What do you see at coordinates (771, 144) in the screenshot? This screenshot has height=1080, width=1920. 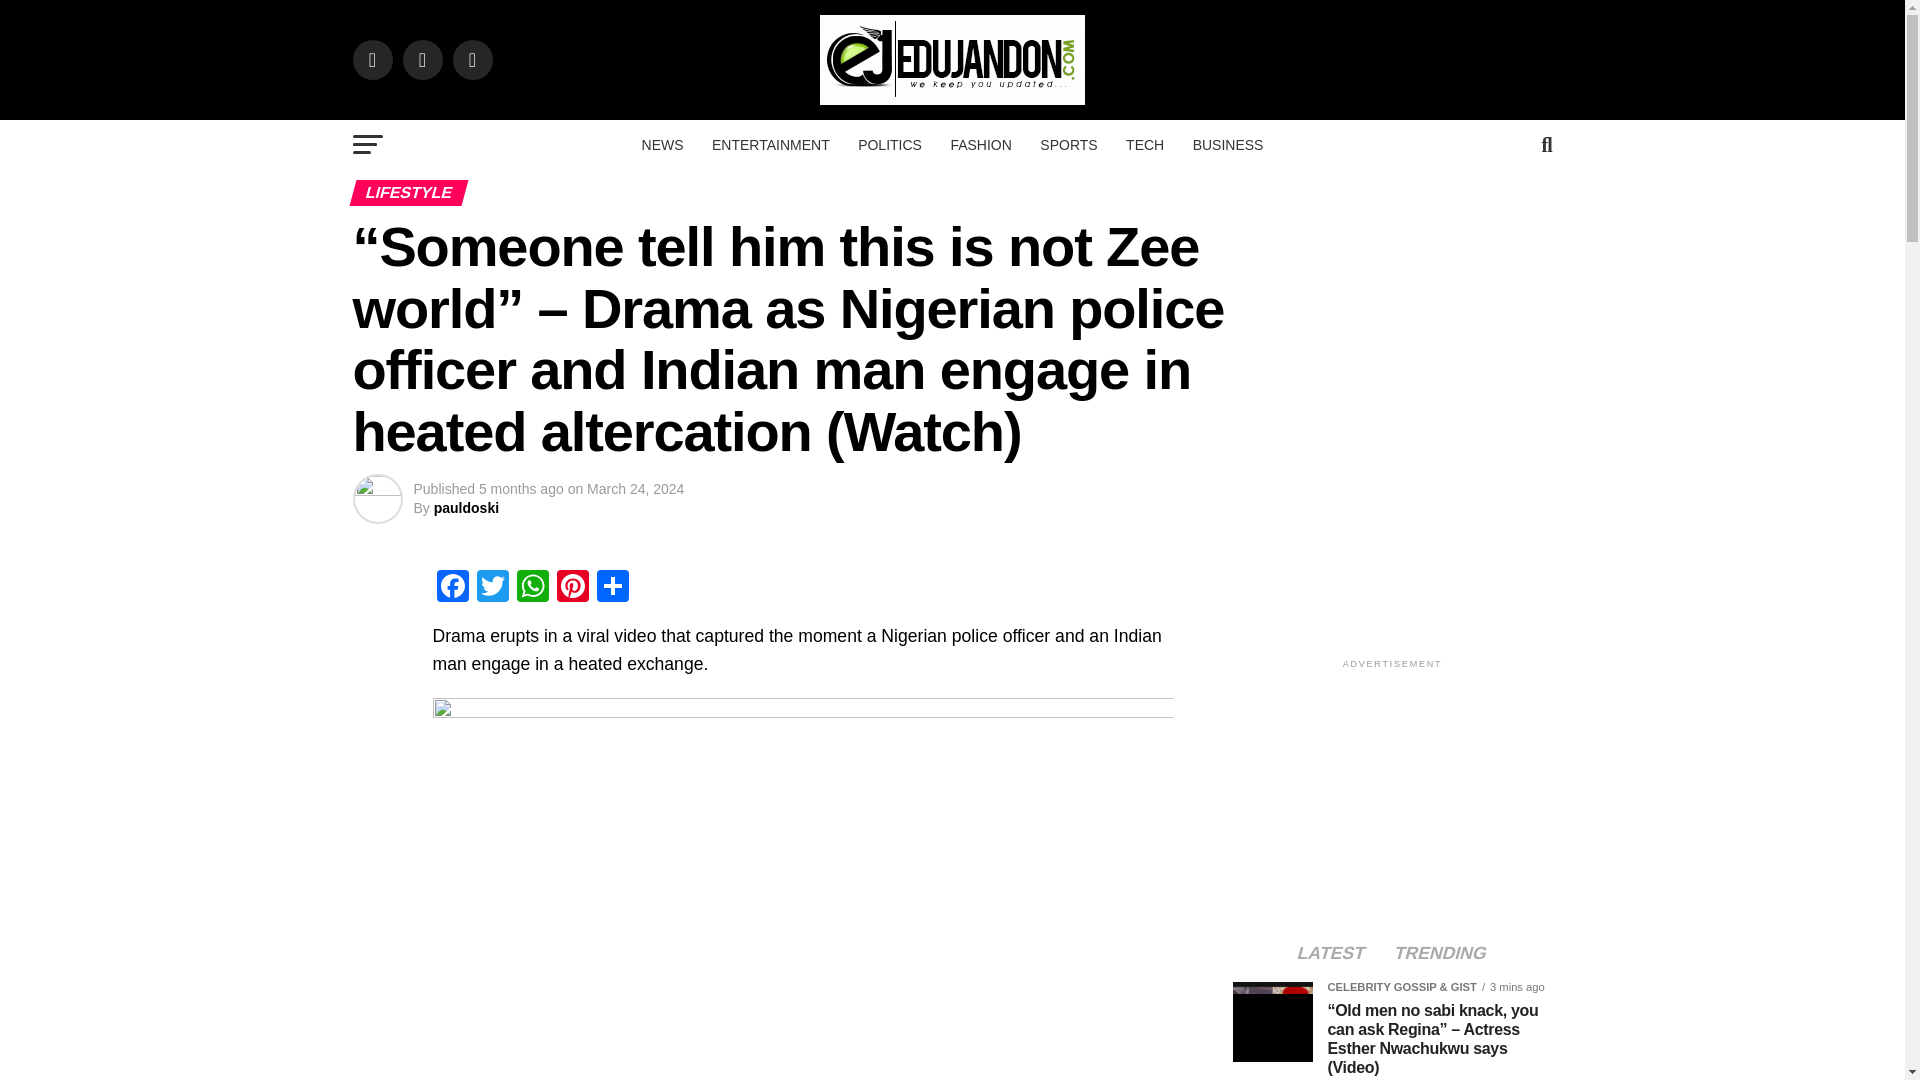 I see `ENTERTAINMENT` at bounding box center [771, 144].